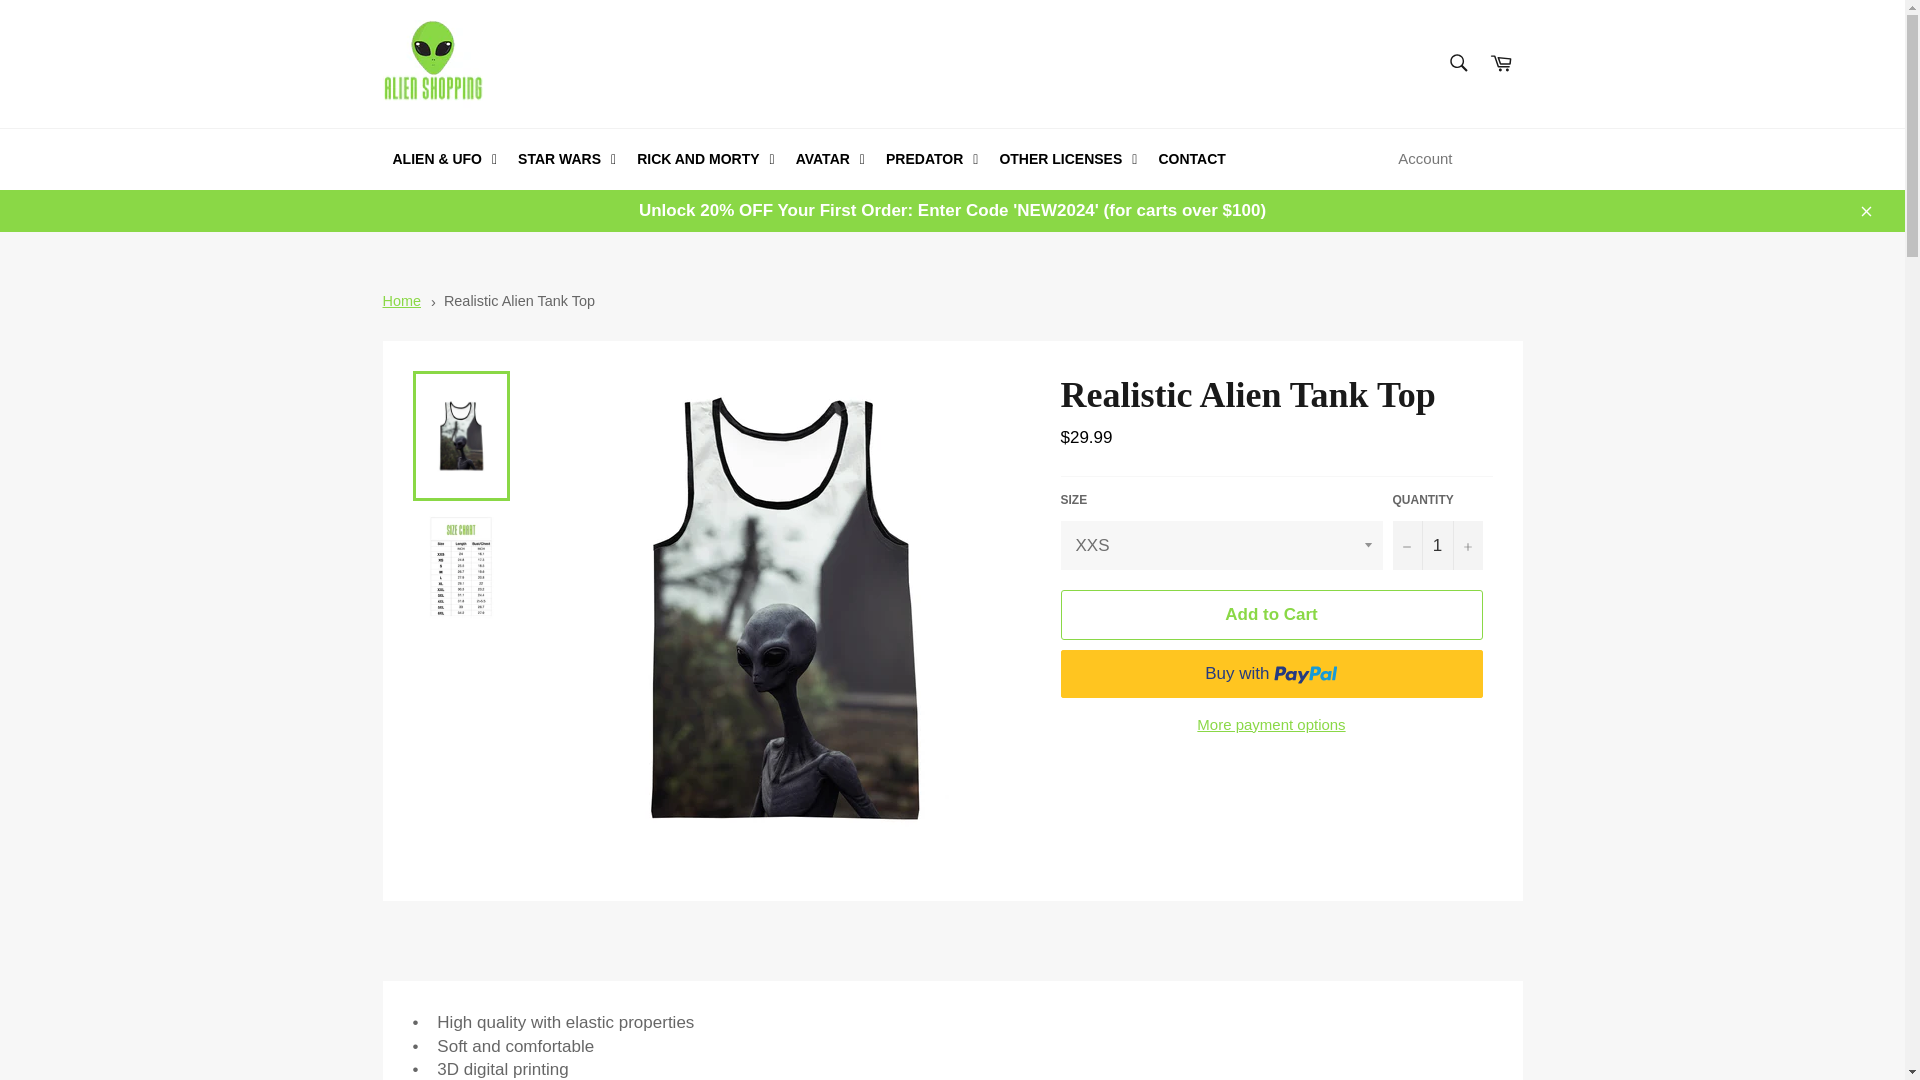 The height and width of the screenshot is (1080, 1920). Describe the element at coordinates (1437, 545) in the screenshot. I see `1` at that location.